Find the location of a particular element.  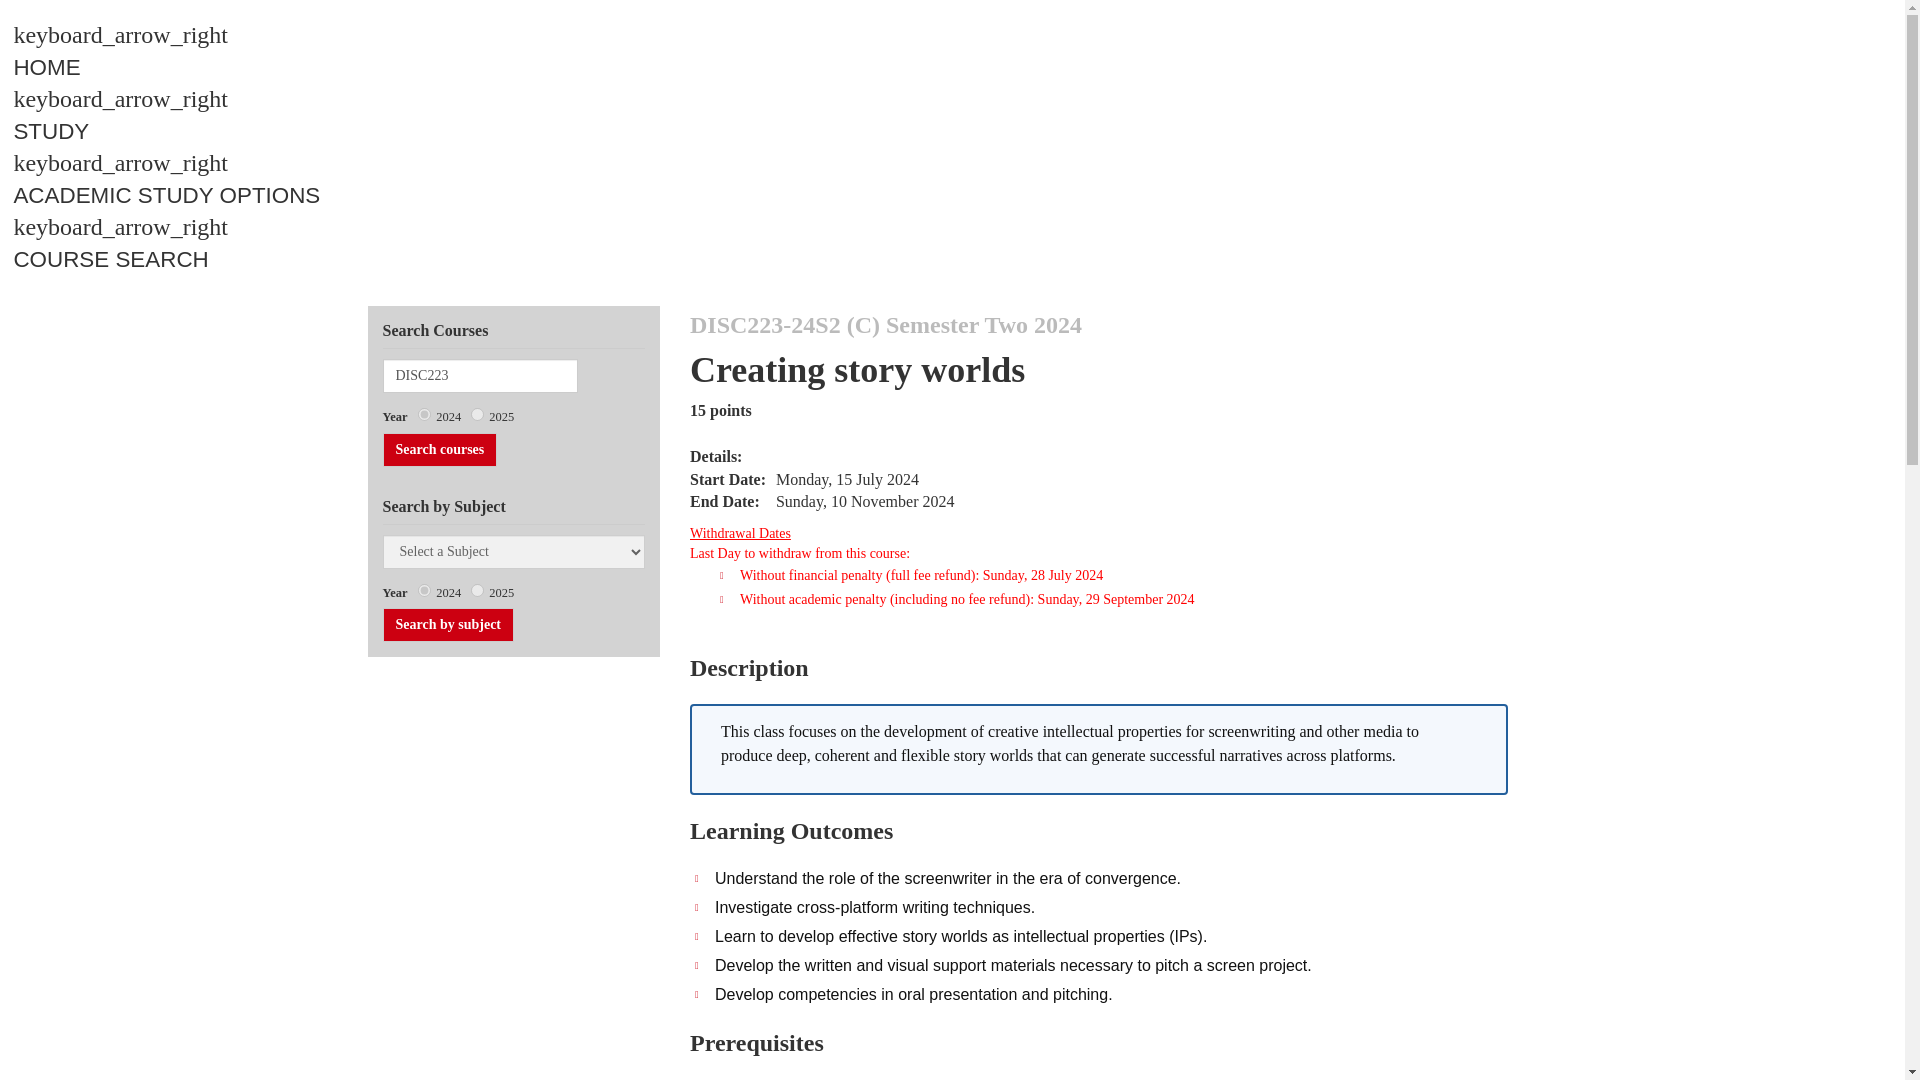

2024 is located at coordinates (424, 414).